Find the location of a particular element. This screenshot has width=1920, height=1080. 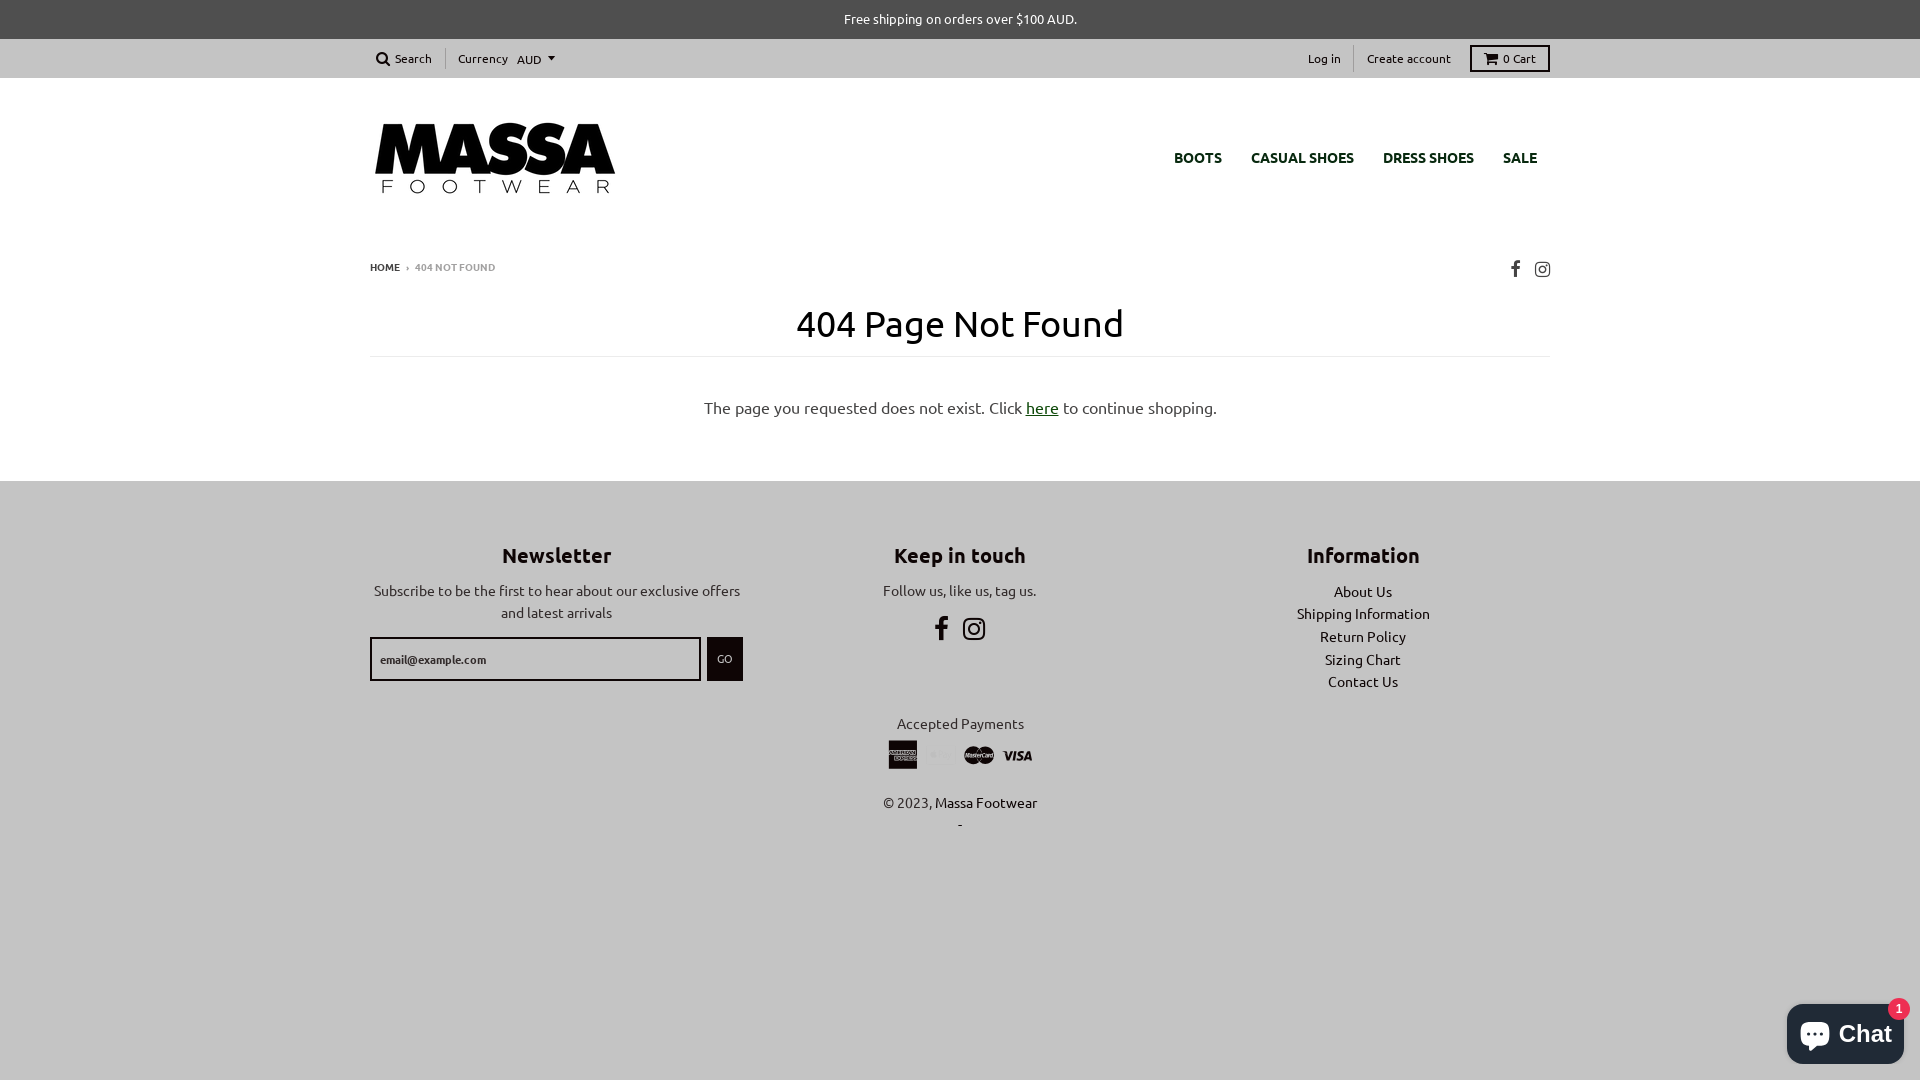

here is located at coordinates (1042, 407).